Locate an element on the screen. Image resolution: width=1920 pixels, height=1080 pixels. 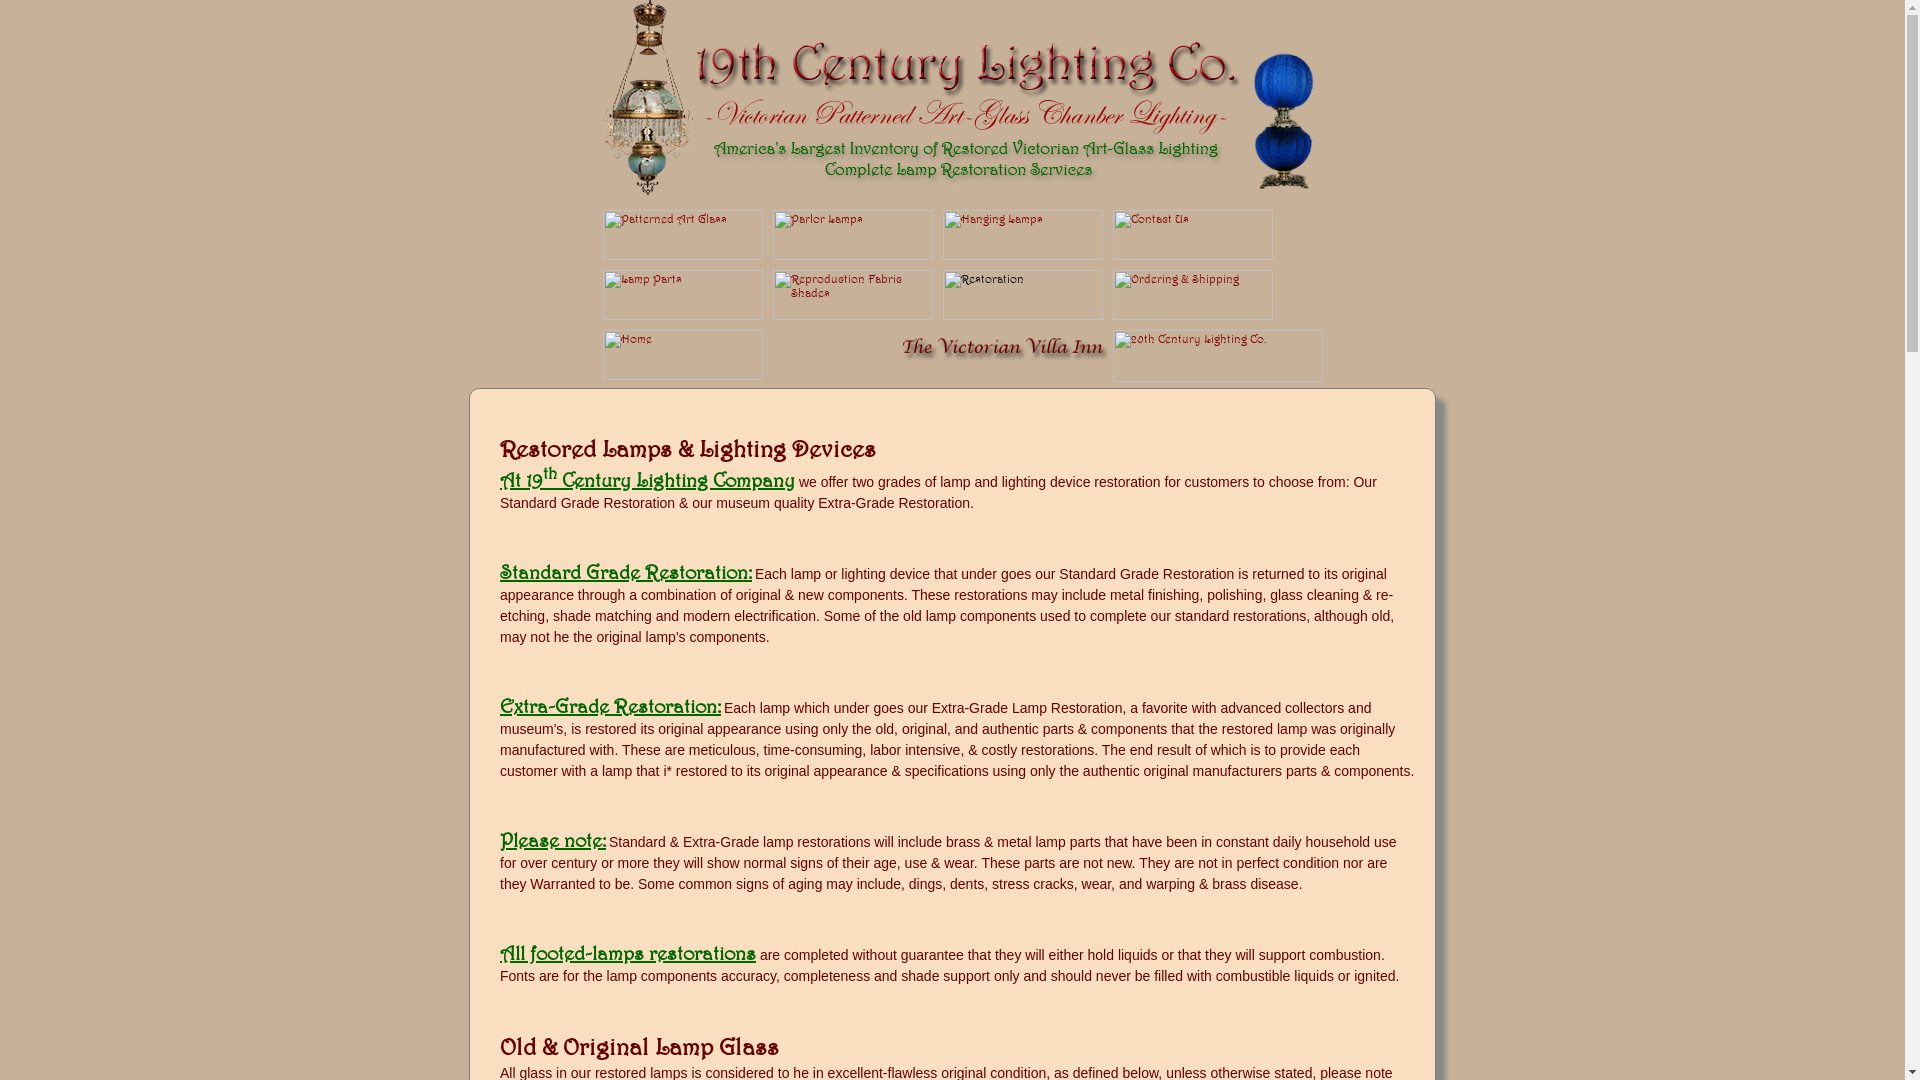
Home is located at coordinates (682, 376).